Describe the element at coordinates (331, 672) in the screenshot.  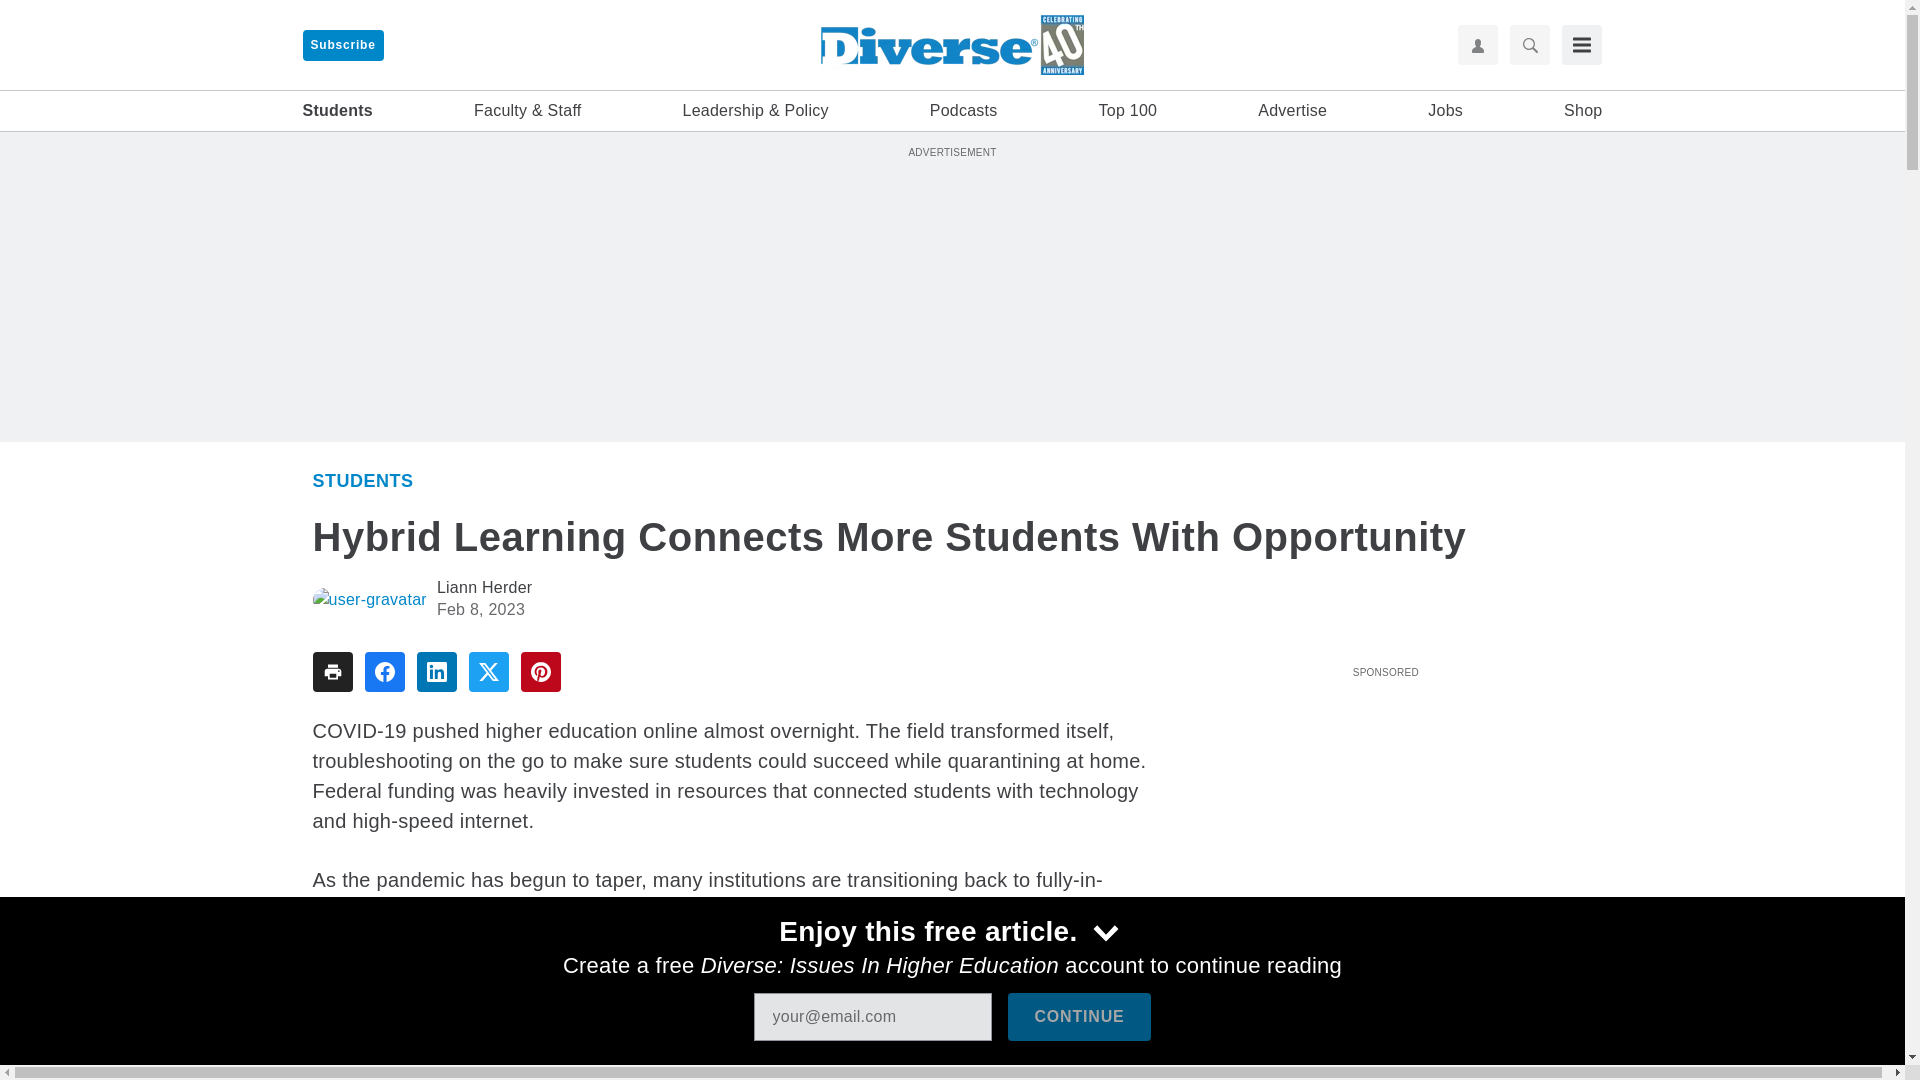
I see `Share To print` at that location.